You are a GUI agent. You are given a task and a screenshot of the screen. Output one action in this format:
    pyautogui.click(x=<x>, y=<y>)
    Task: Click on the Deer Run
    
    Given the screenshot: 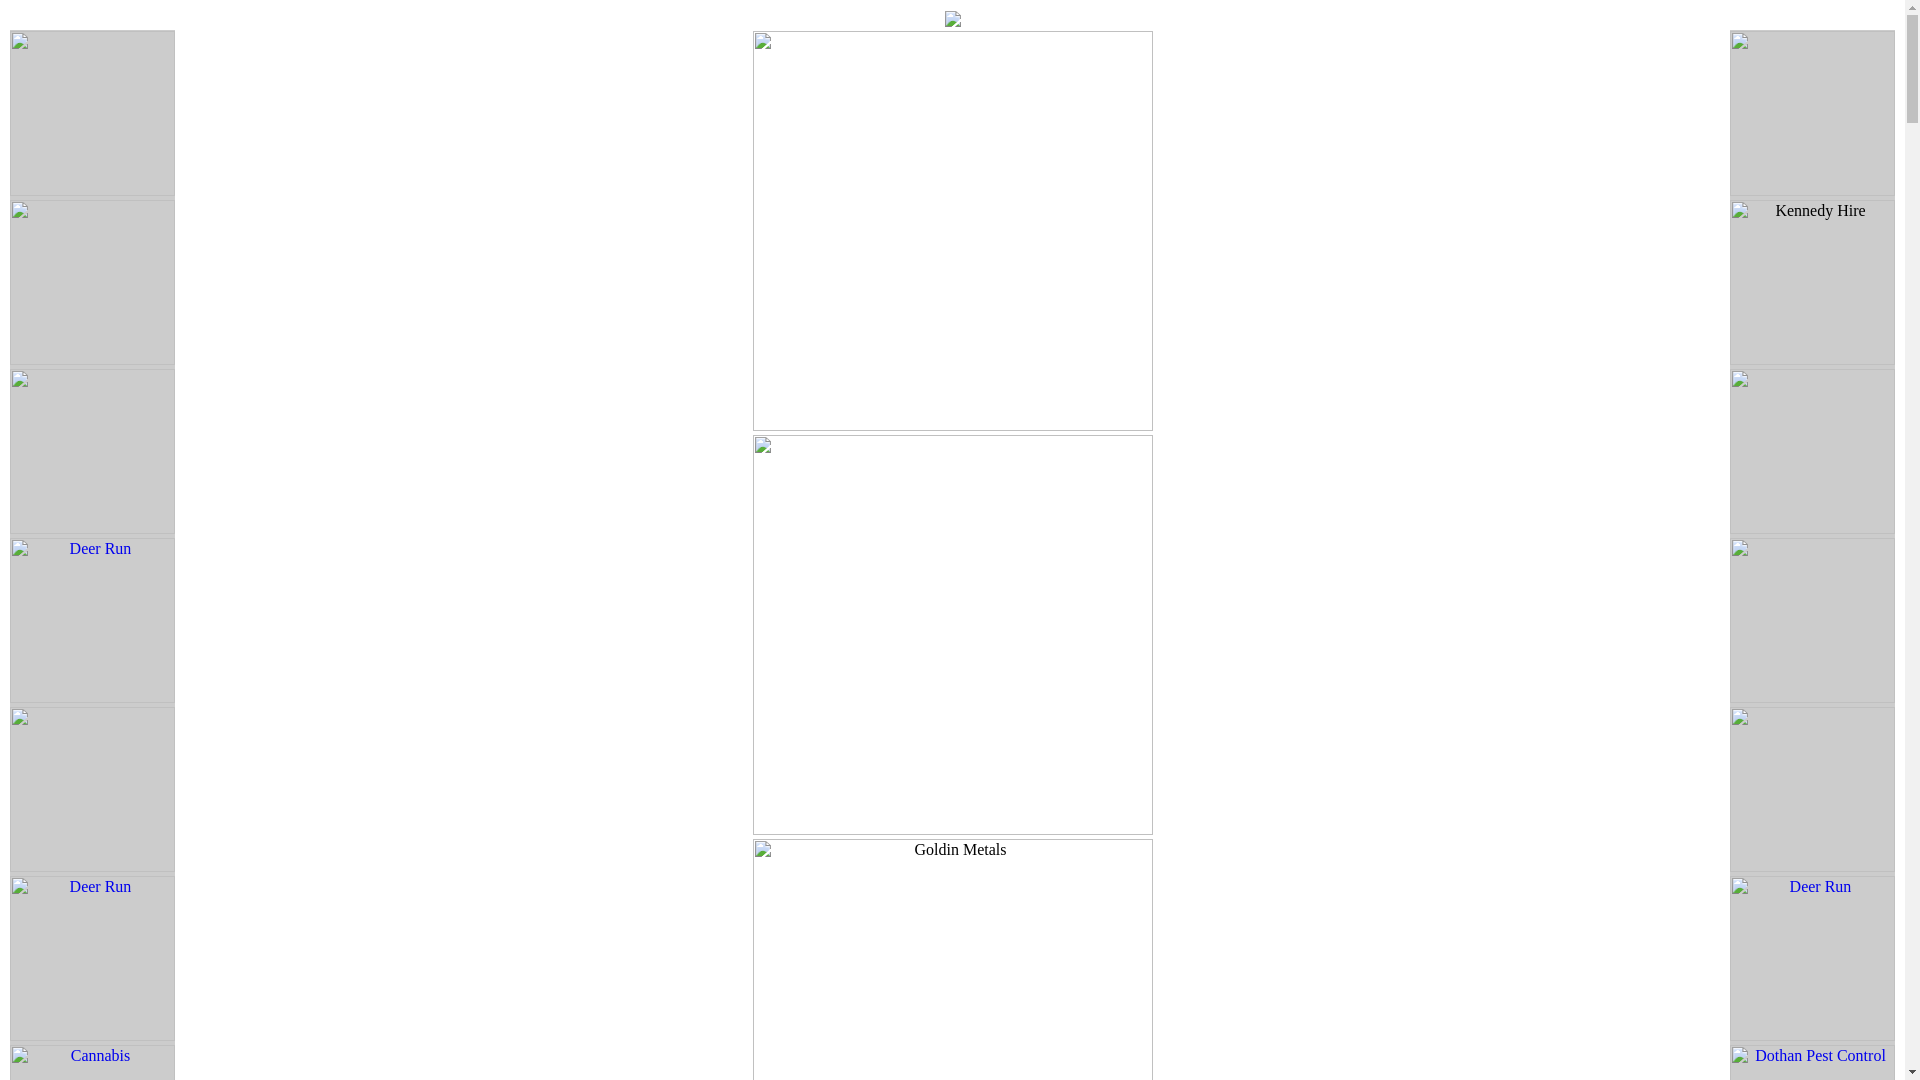 What is the action you would take?
    pyautogui.click(x=92, y=622)
    